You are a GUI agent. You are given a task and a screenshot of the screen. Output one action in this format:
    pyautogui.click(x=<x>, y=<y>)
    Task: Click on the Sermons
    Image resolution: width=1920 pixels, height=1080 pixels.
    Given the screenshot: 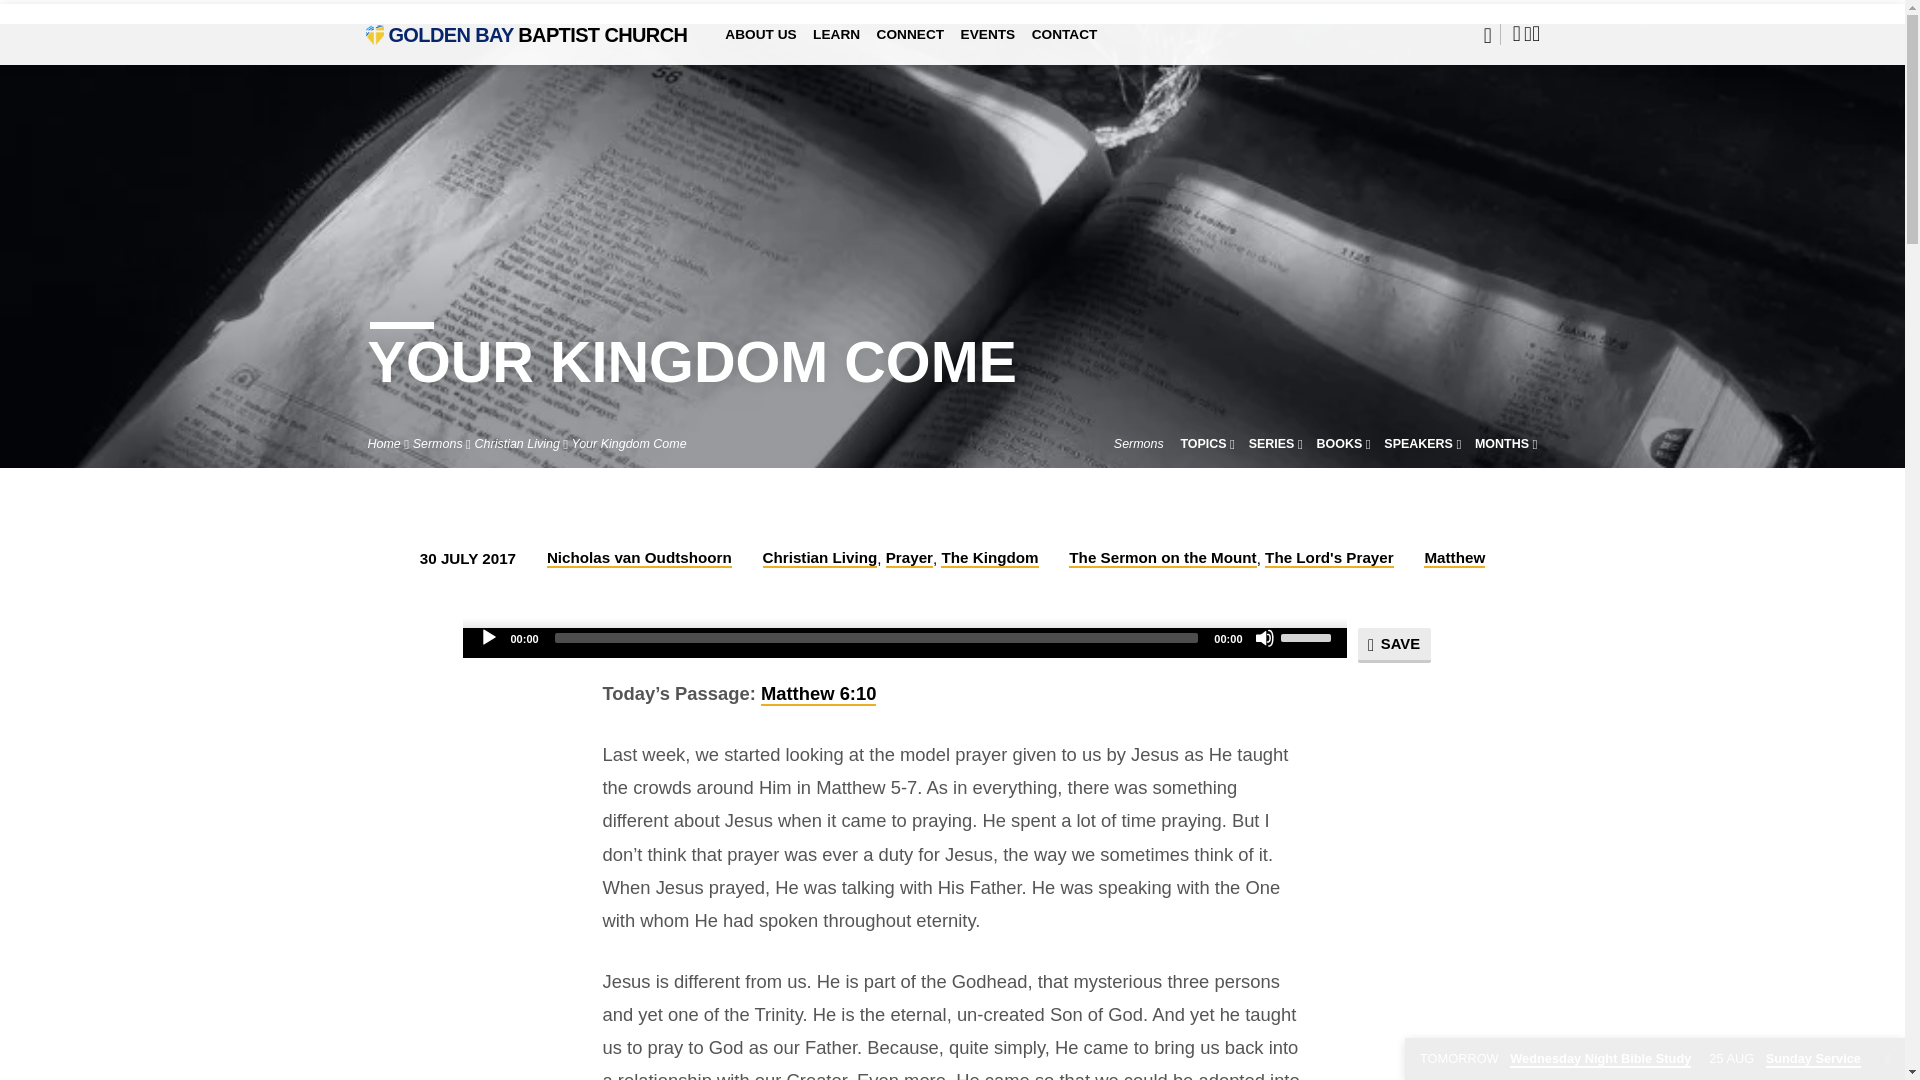 What is the action you would take?
    pyautogui.click(x=1138, y=444)
    